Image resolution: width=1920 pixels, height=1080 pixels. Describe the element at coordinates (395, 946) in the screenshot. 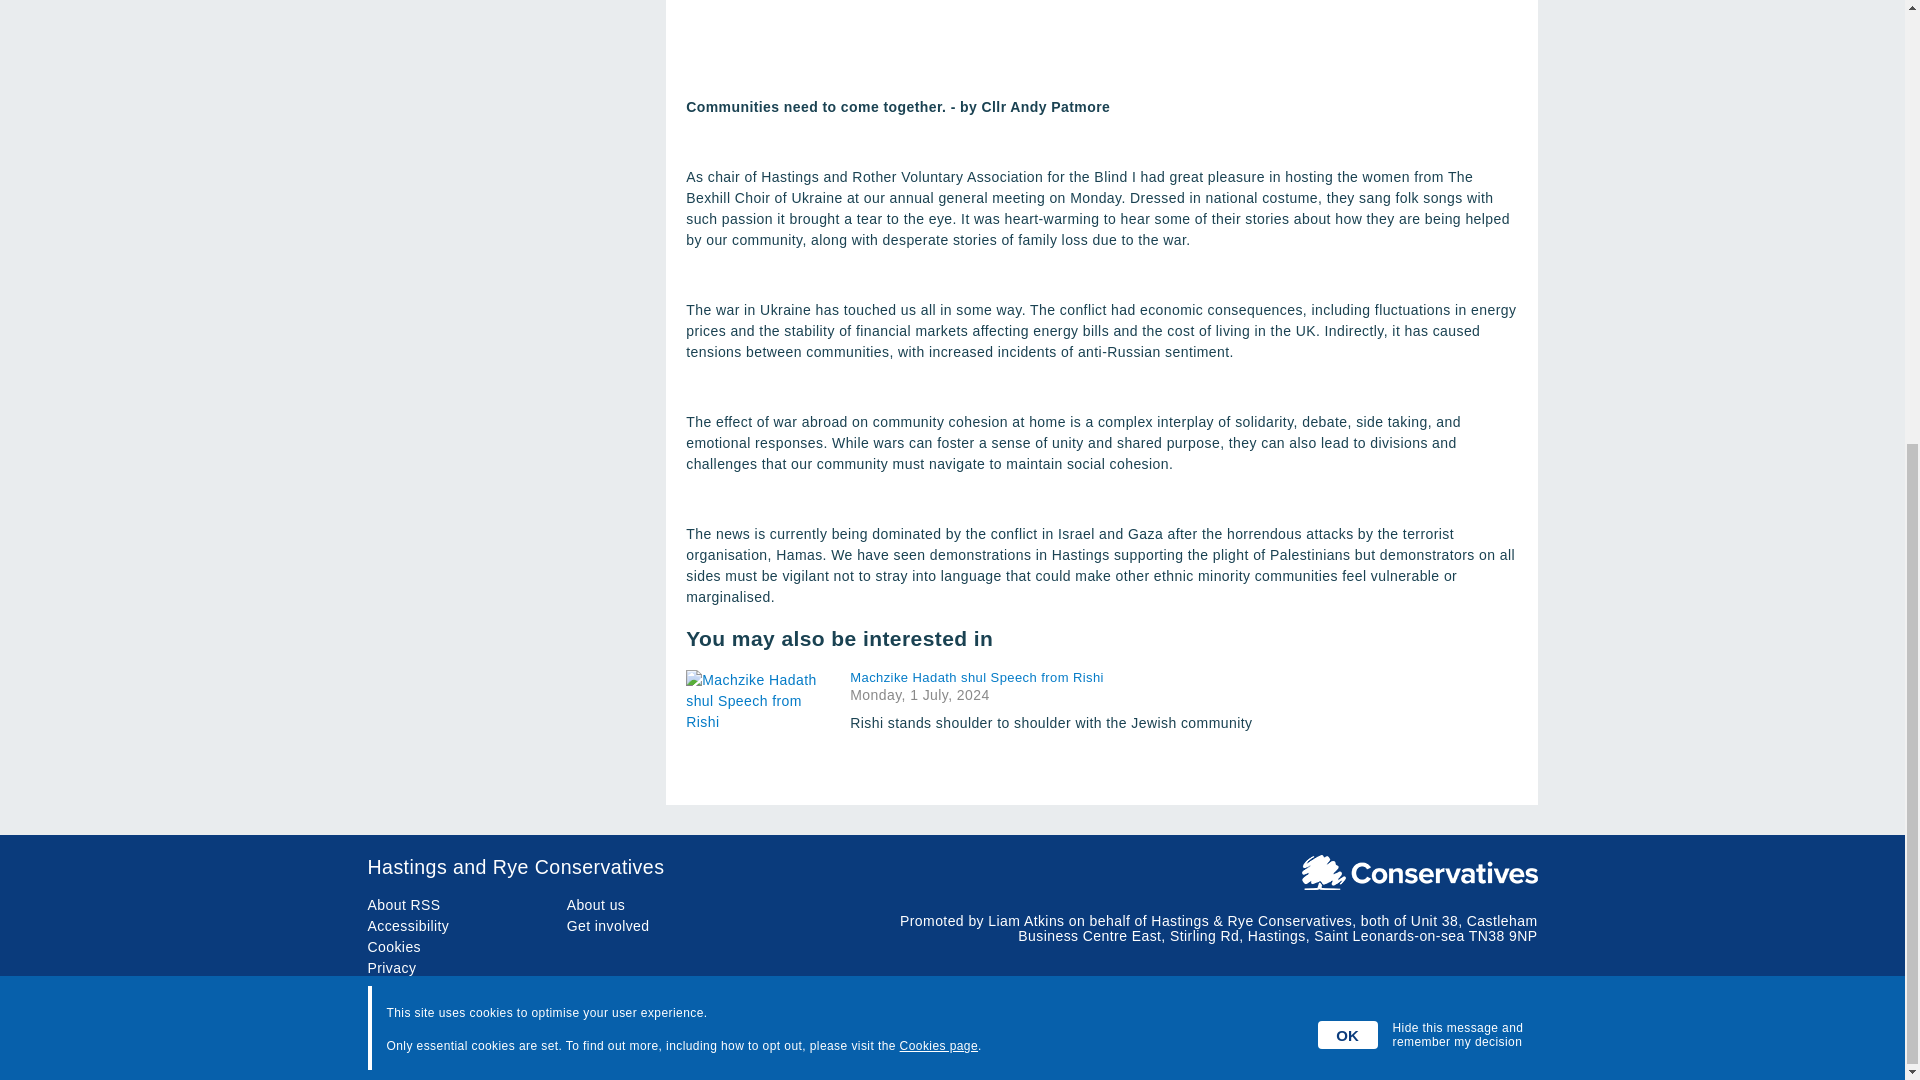

I see `Cookies` at that location.